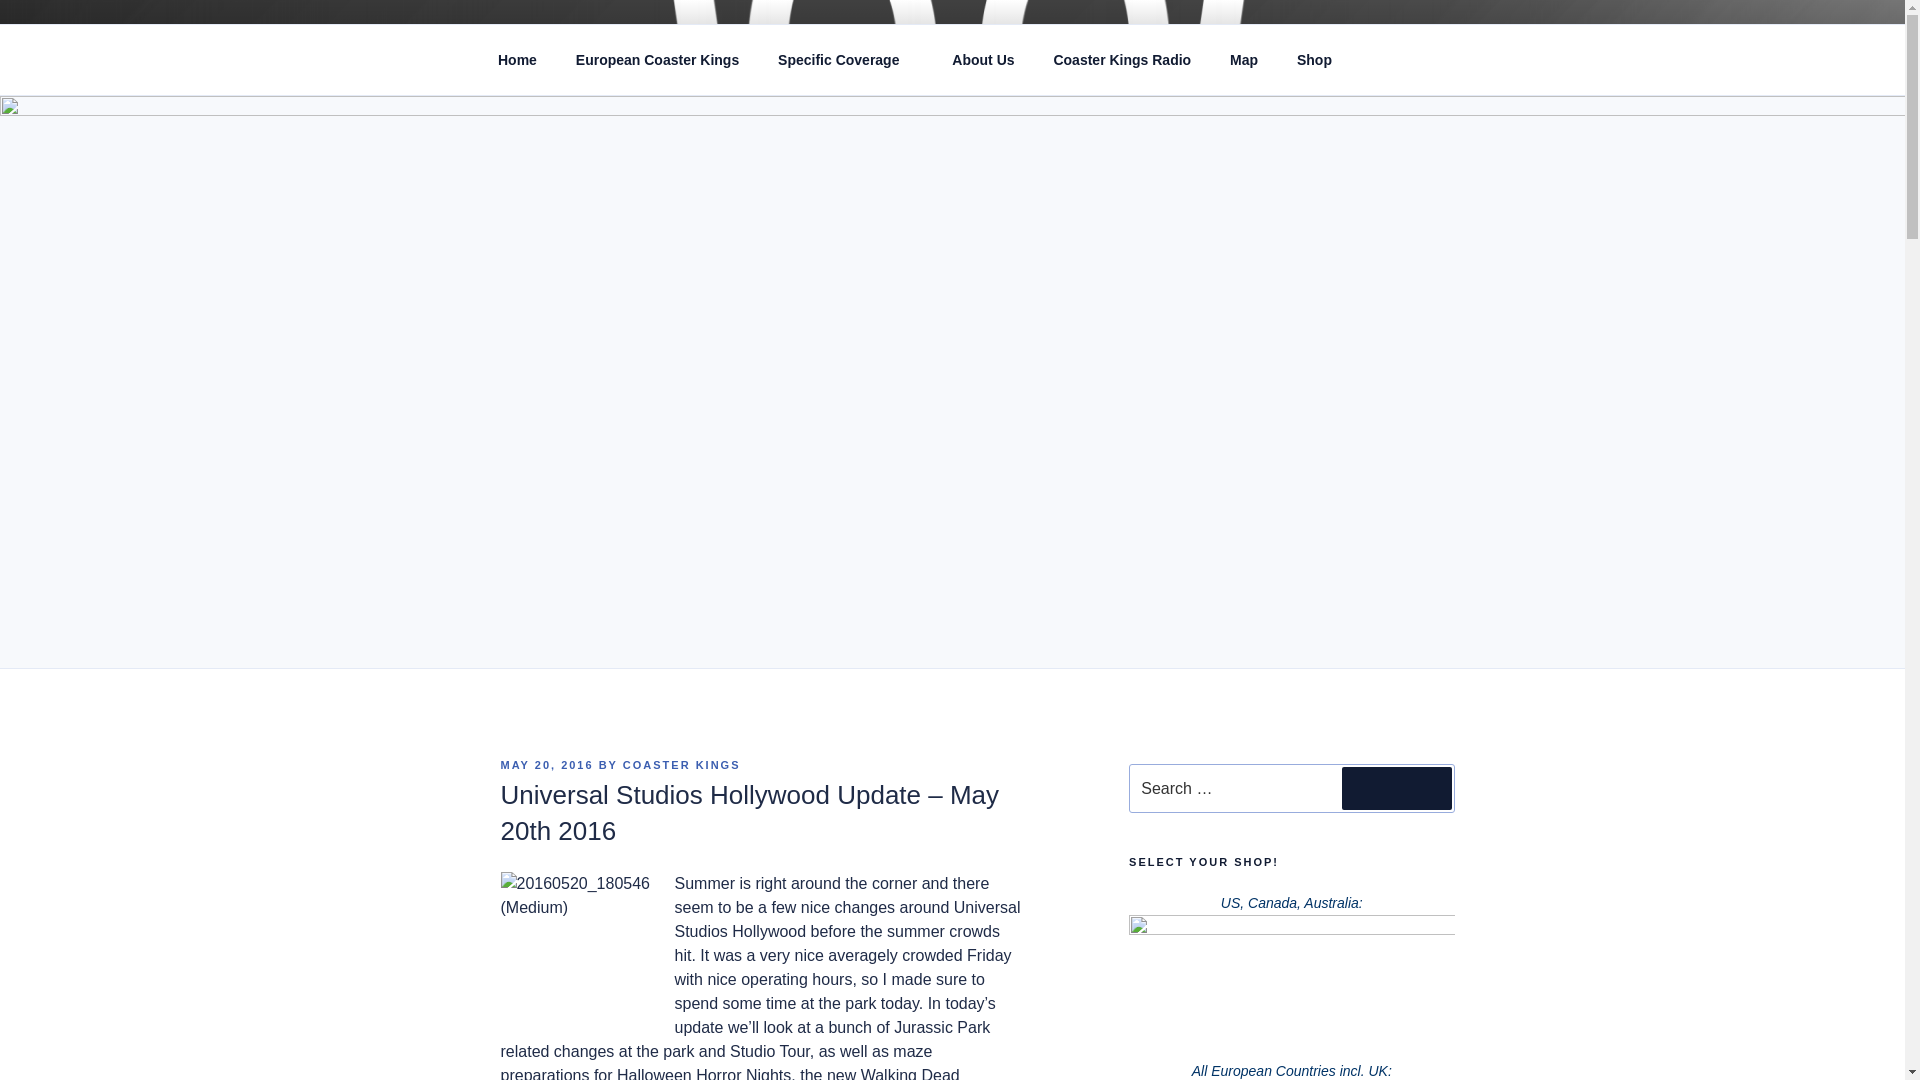 Image resolution: width=1920 pixels, height=1080 pixels. I want to click on Shop, so click(1320, 60).